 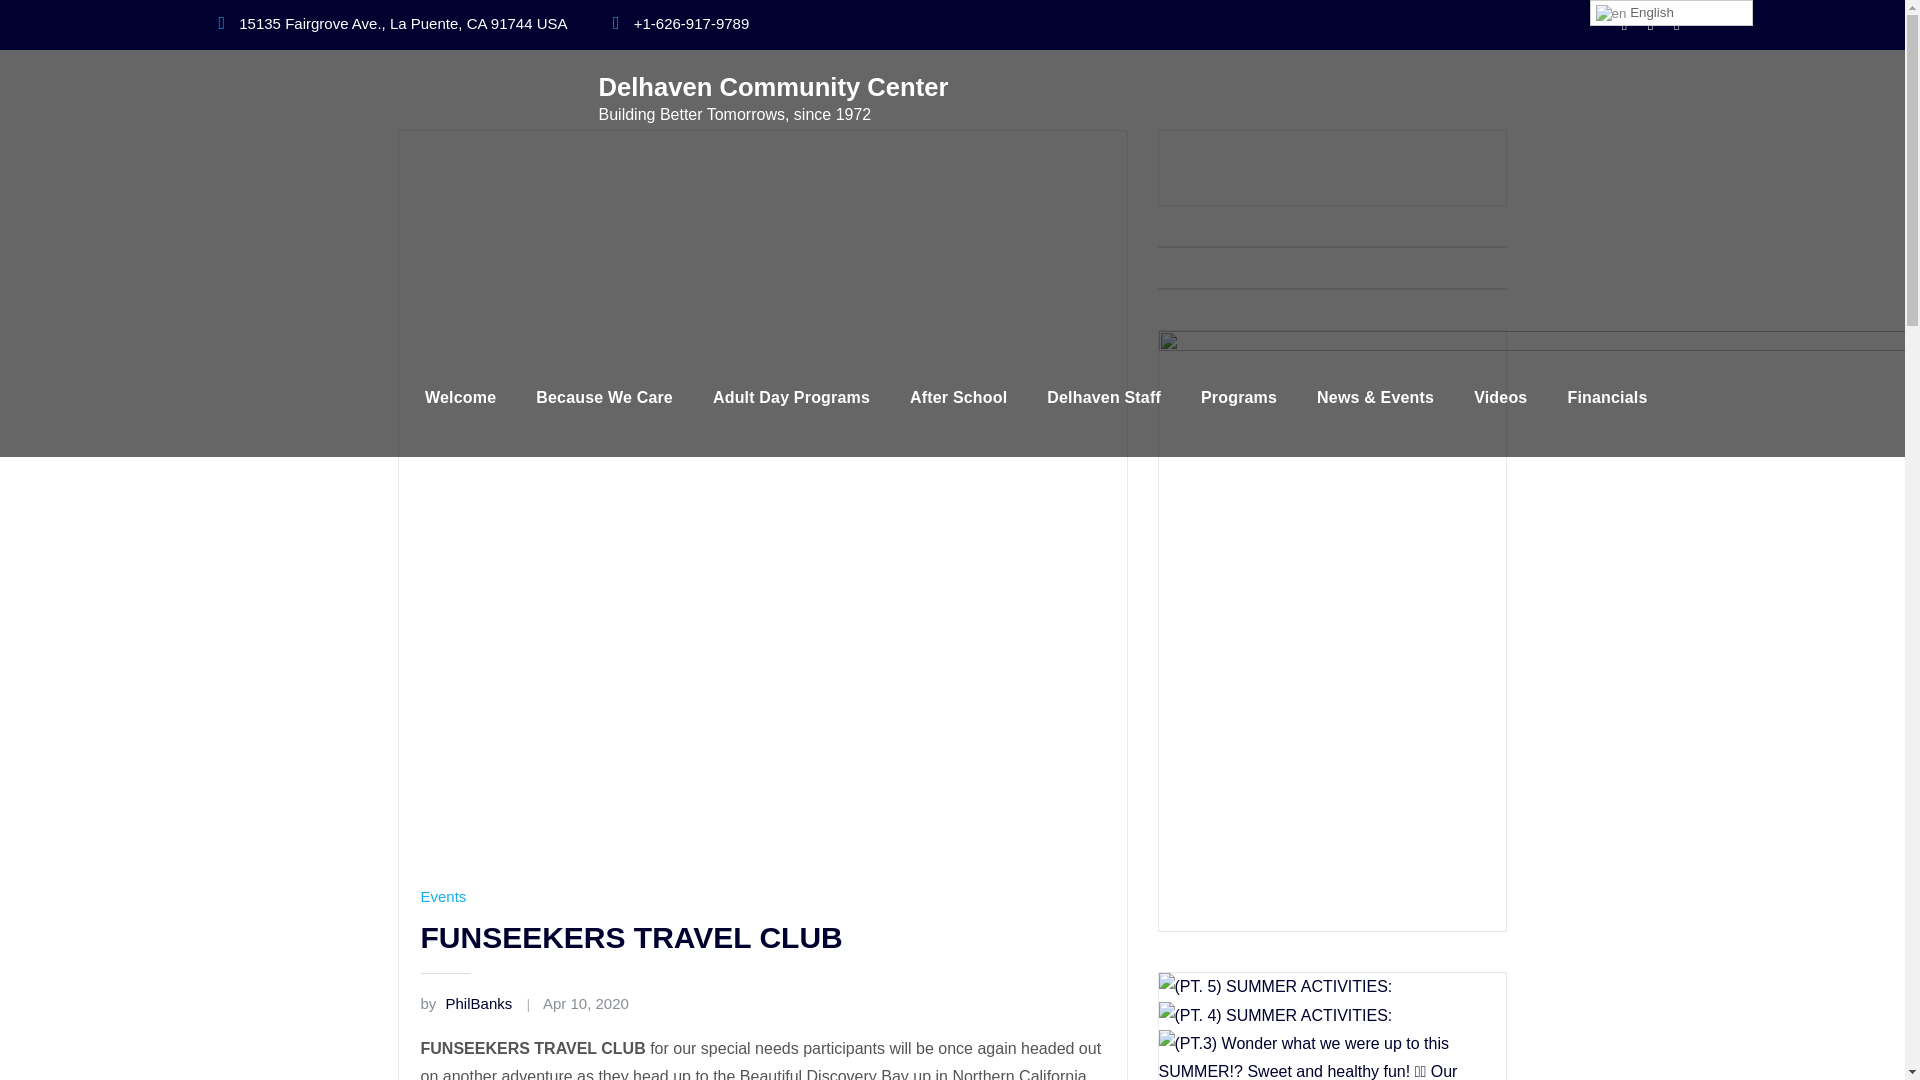 What do you see at coordinates (958, 398) in the screenshot?
I see `After School` at bounding box center [958, 398].